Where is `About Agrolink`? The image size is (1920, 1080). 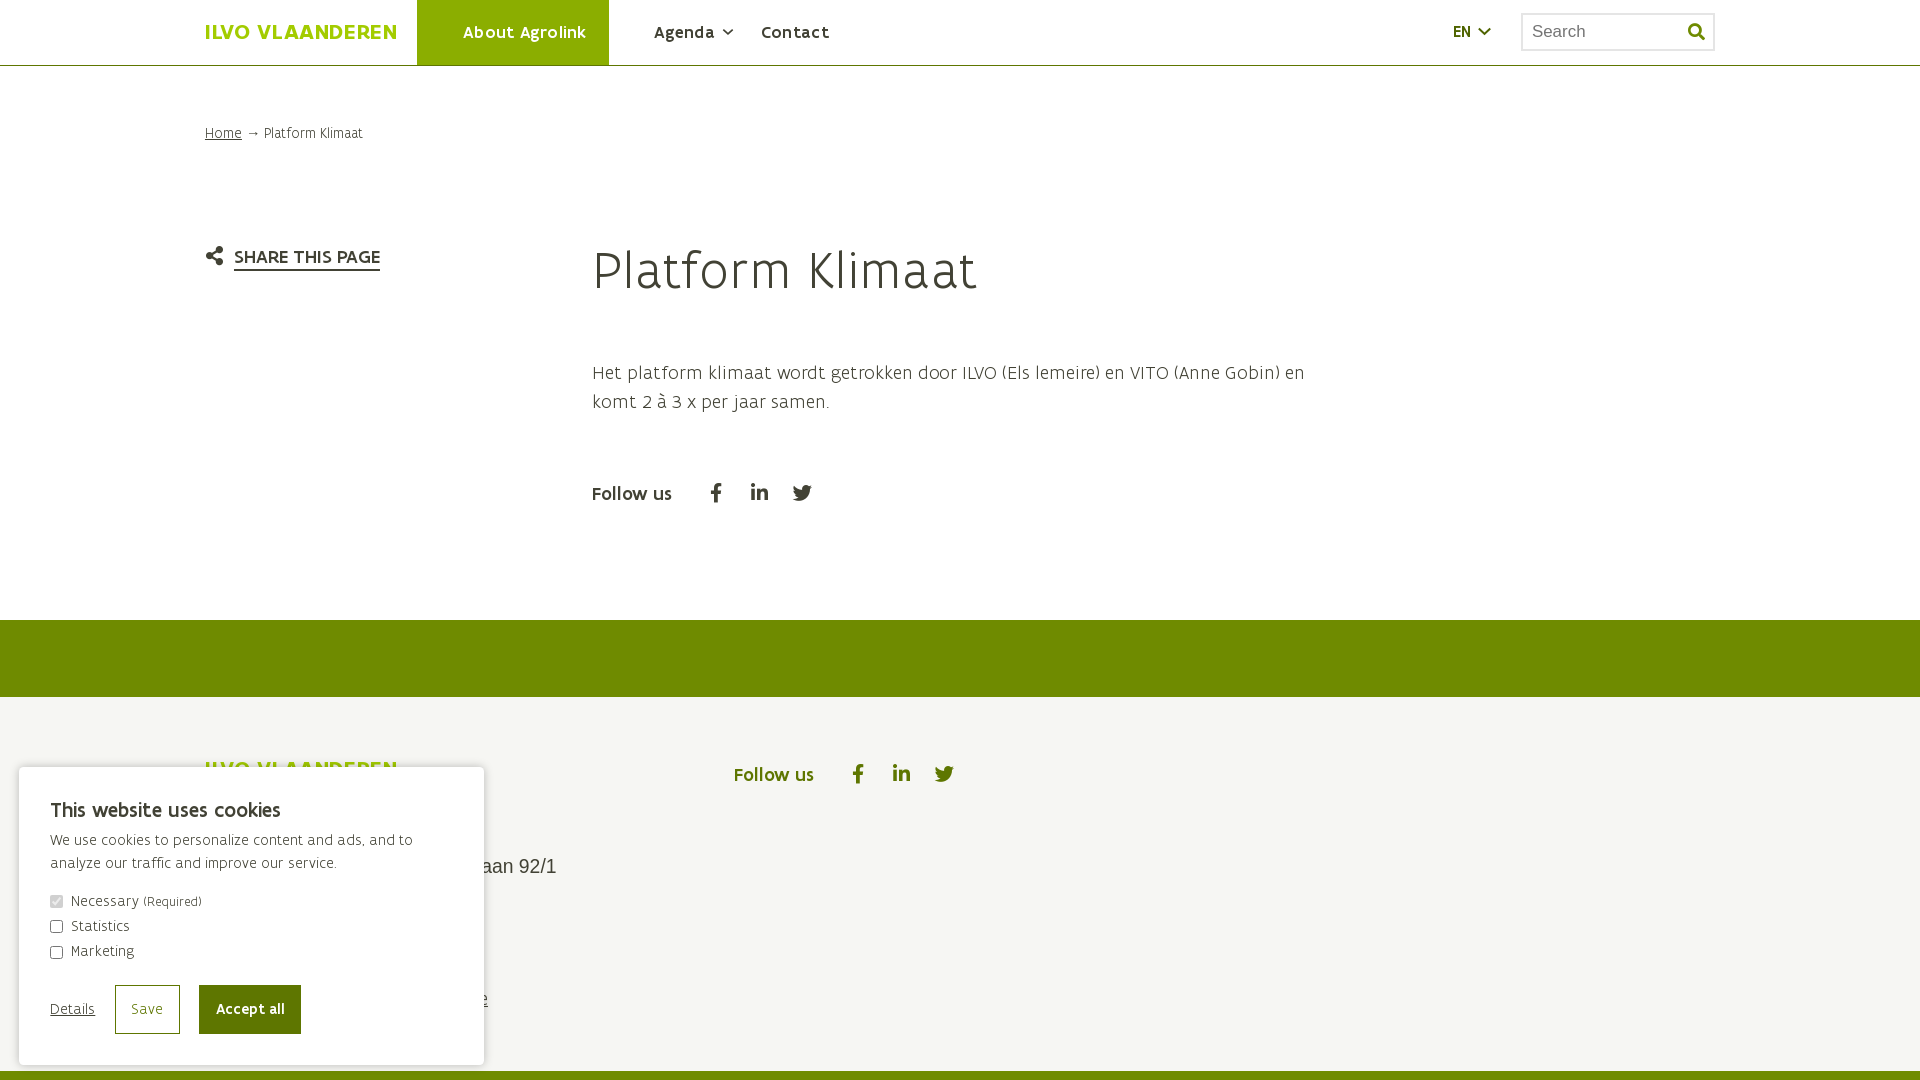
About Agrolink is located at coordinates (525, 32).